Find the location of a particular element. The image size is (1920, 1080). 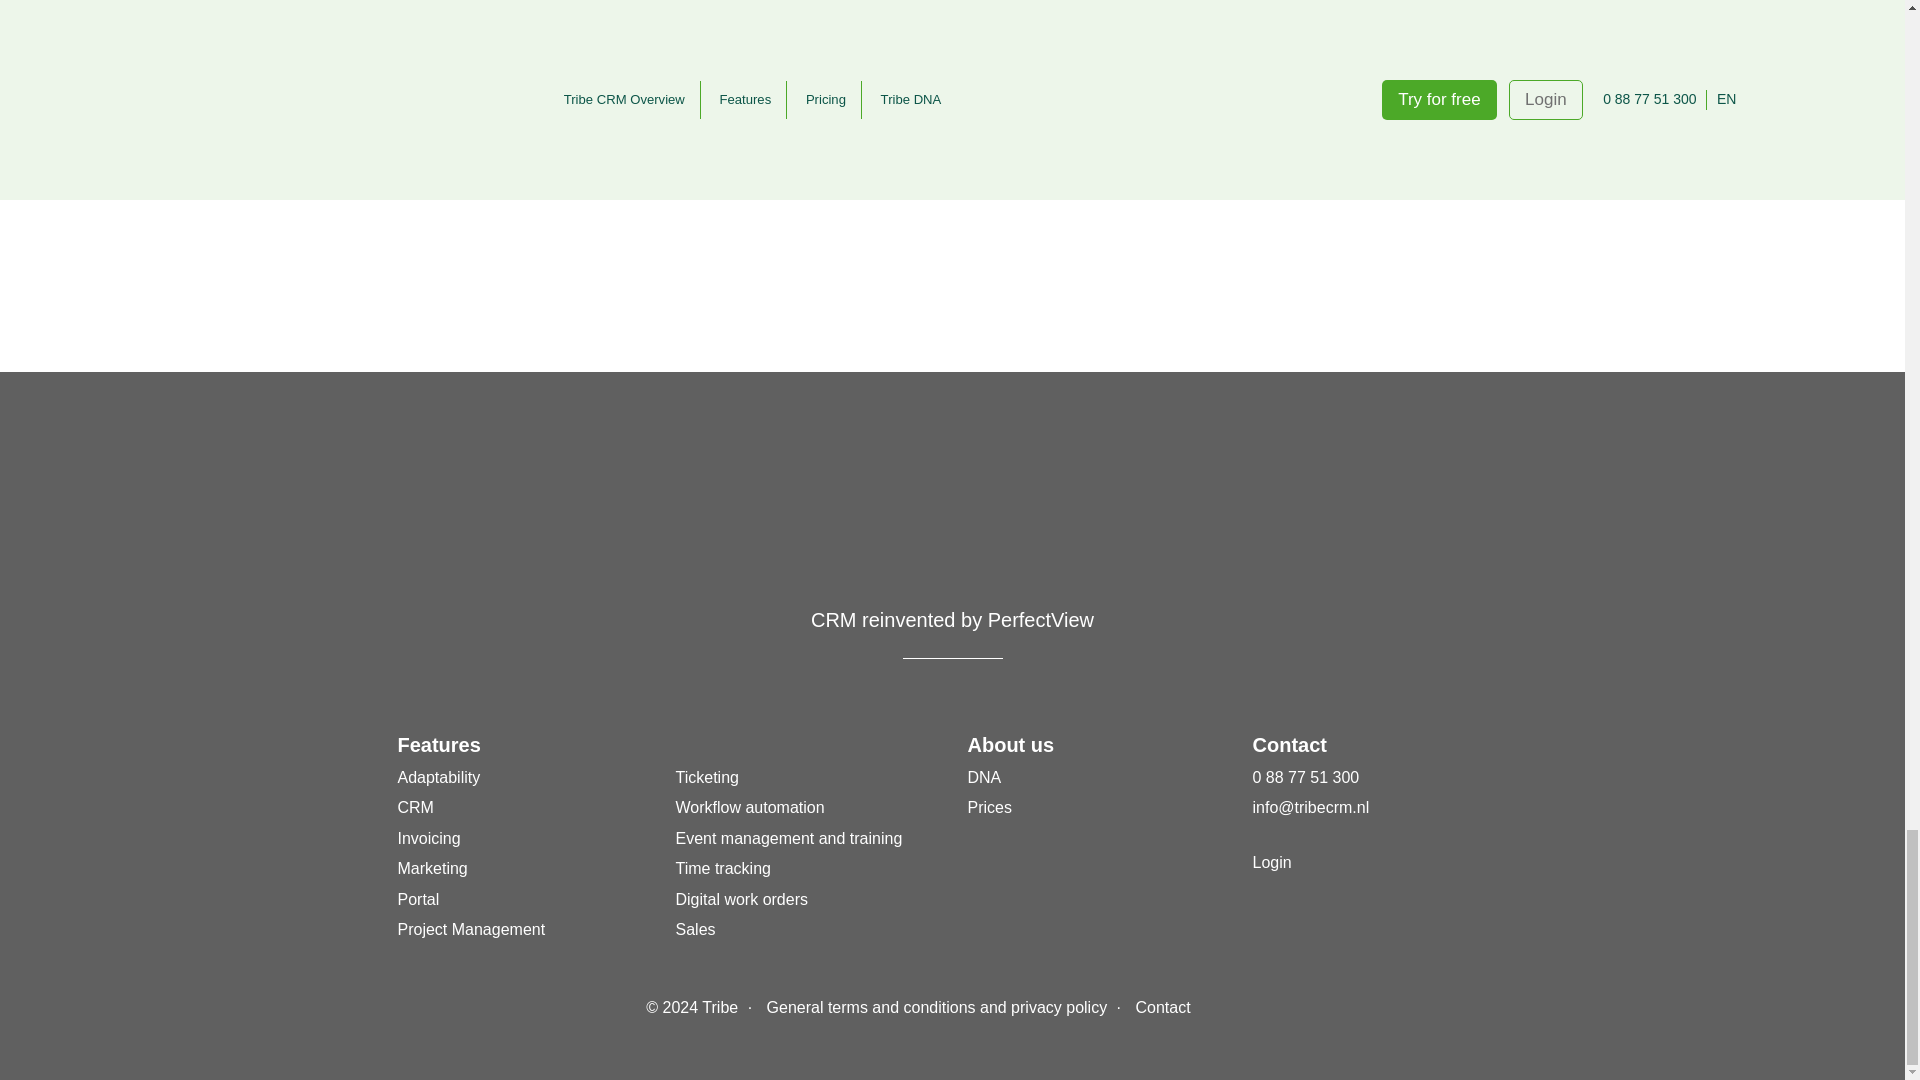

CRM is located at coordinates (415, 808).